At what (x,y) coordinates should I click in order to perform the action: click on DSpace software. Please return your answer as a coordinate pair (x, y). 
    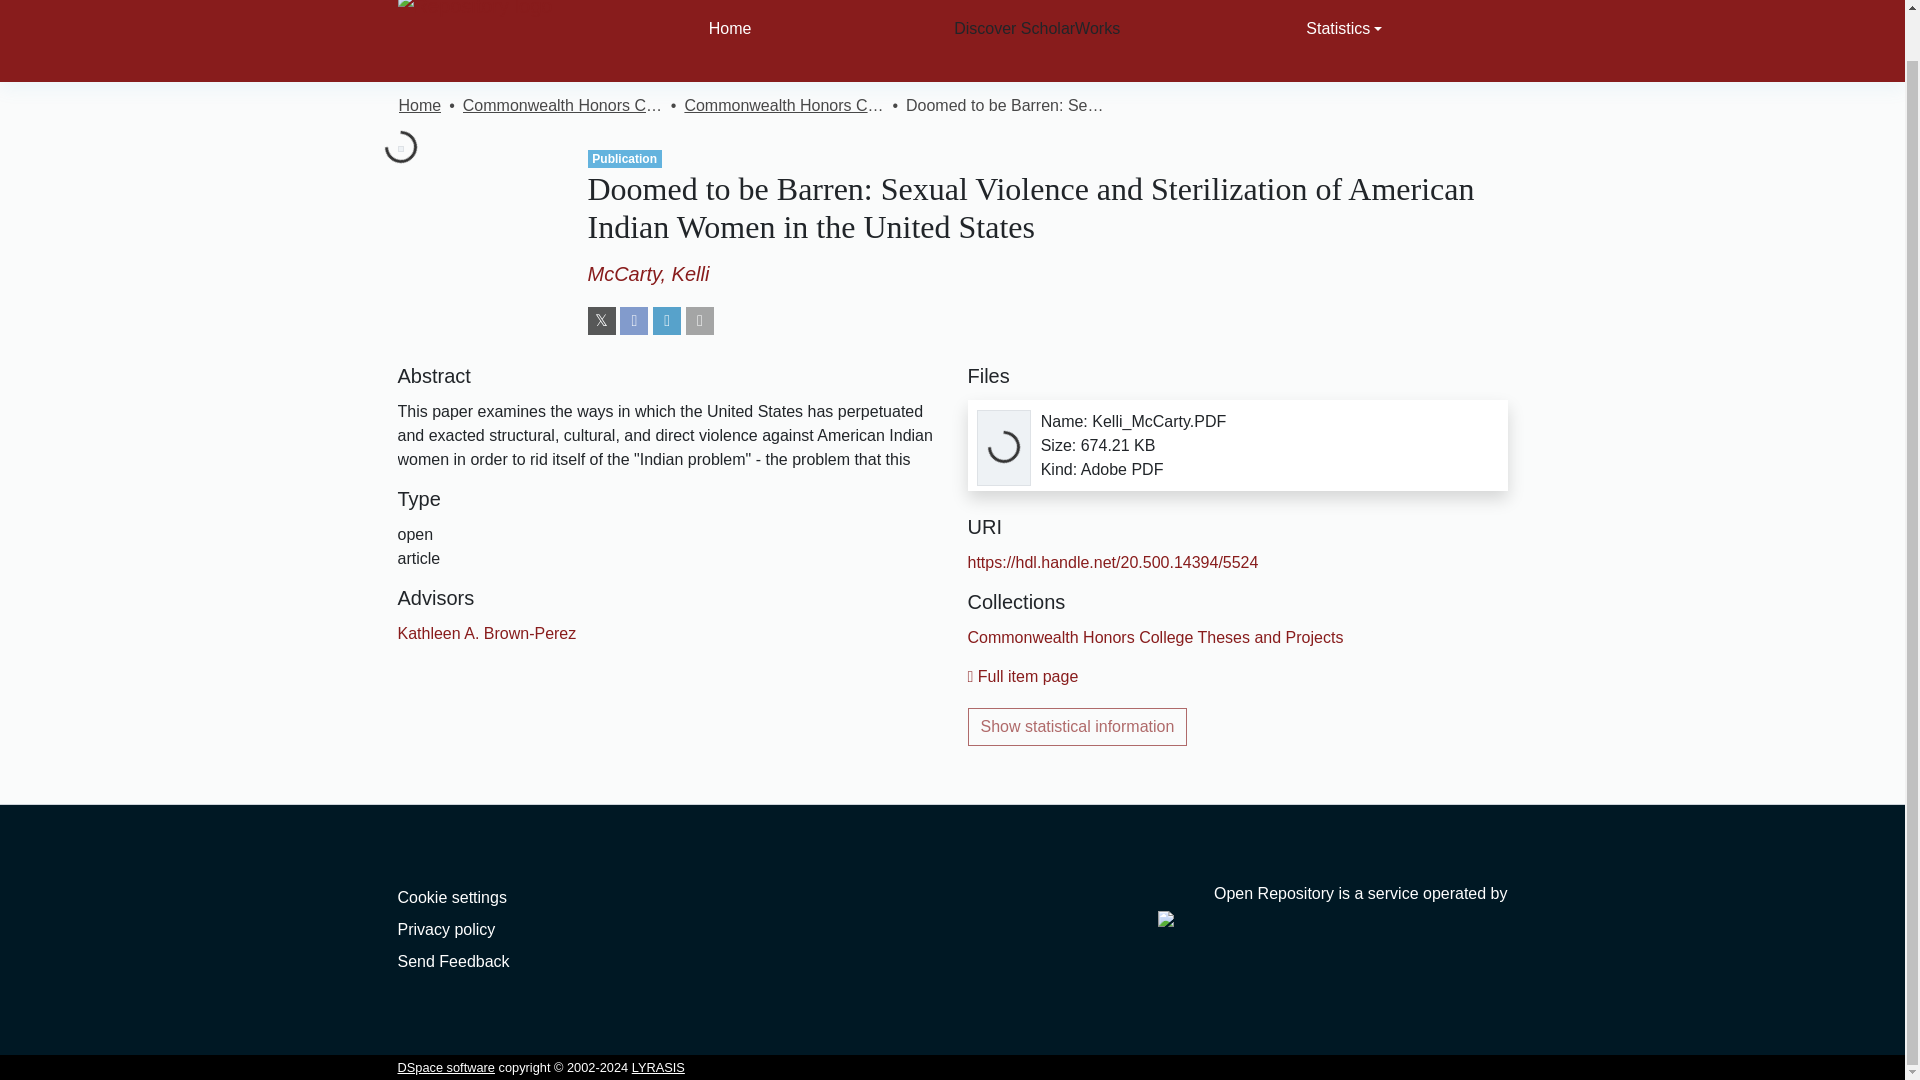
    Looking at the image, I should click on (446, 1066).